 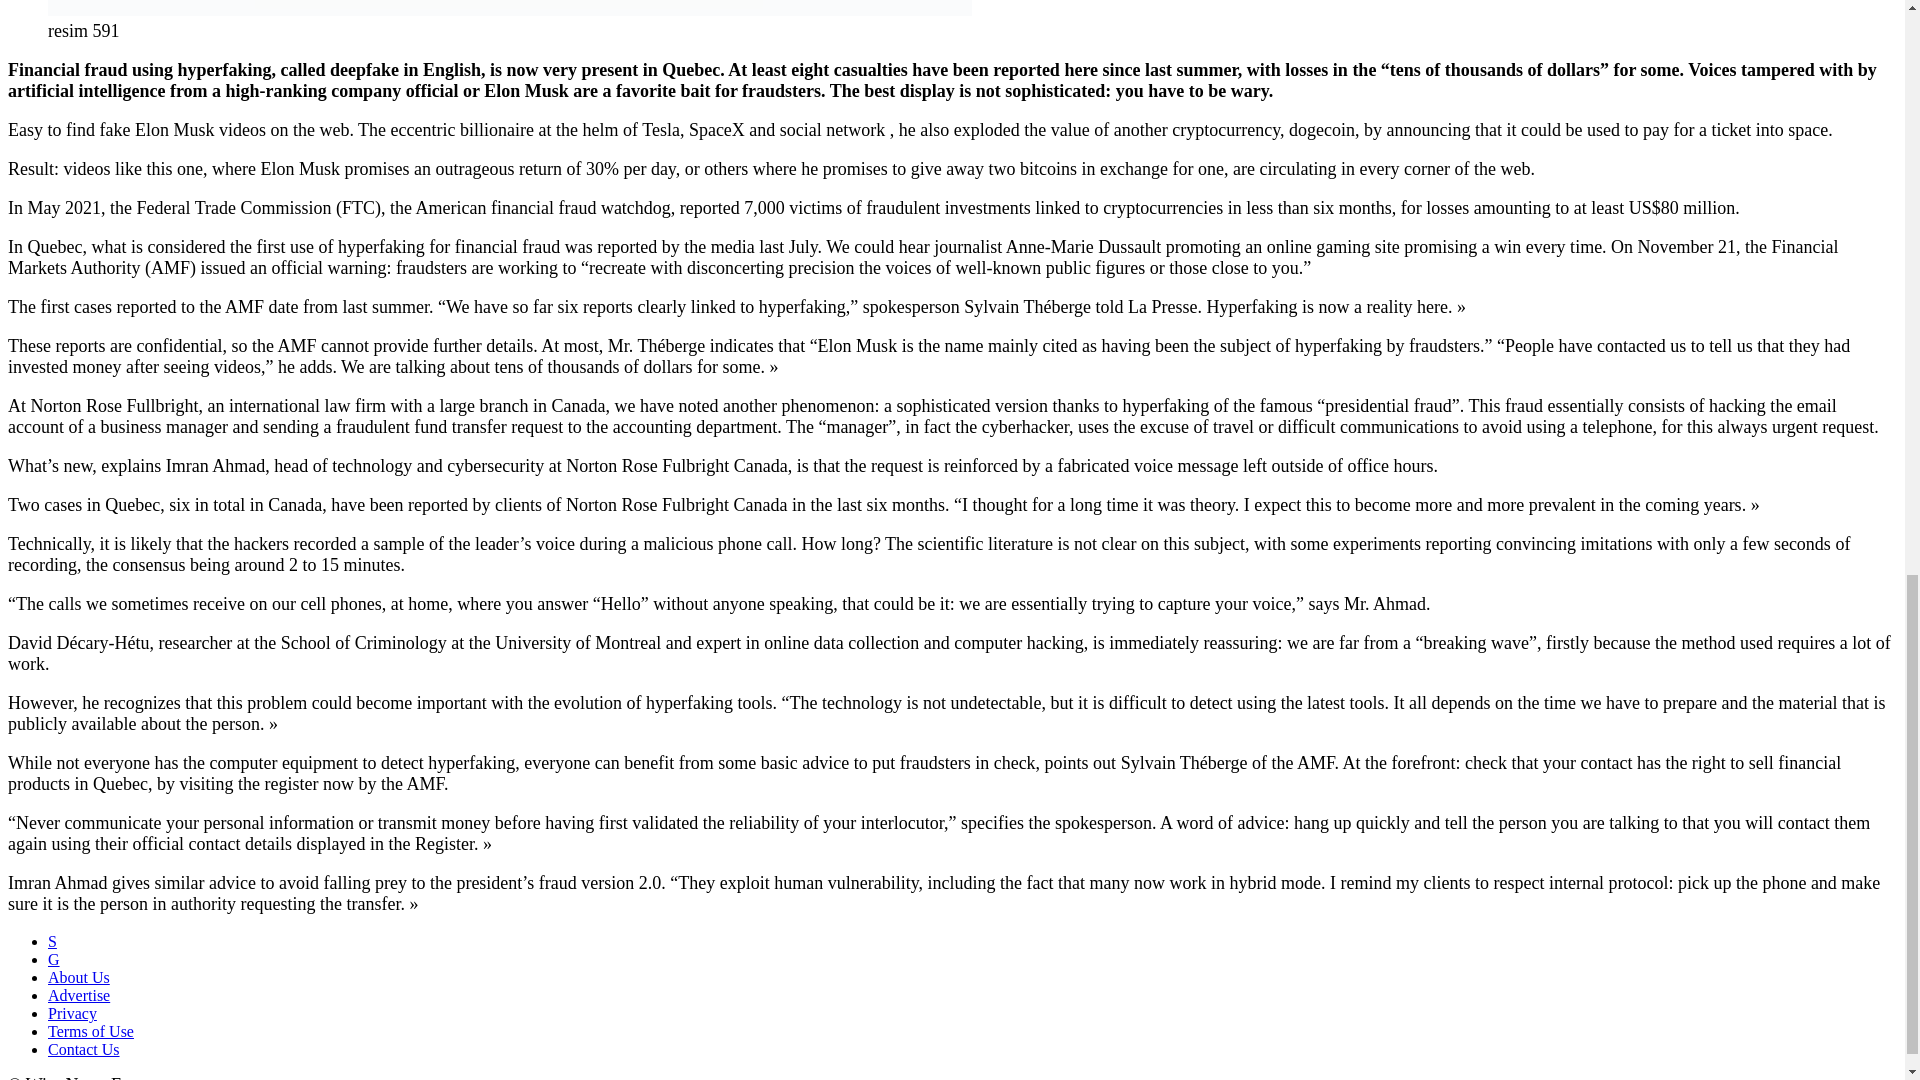 I want to click on Privacy, so click(x=72, y=1013).